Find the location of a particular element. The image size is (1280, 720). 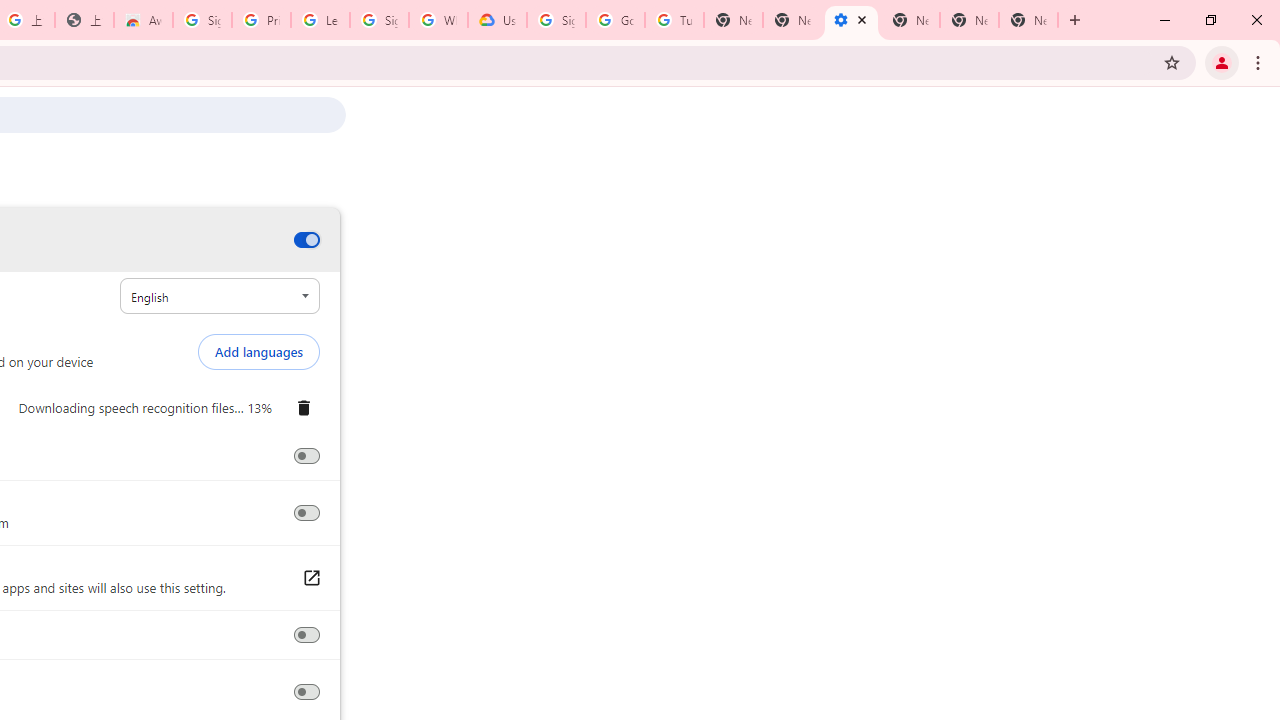

Live Translate is located at coordinates (306, 513).